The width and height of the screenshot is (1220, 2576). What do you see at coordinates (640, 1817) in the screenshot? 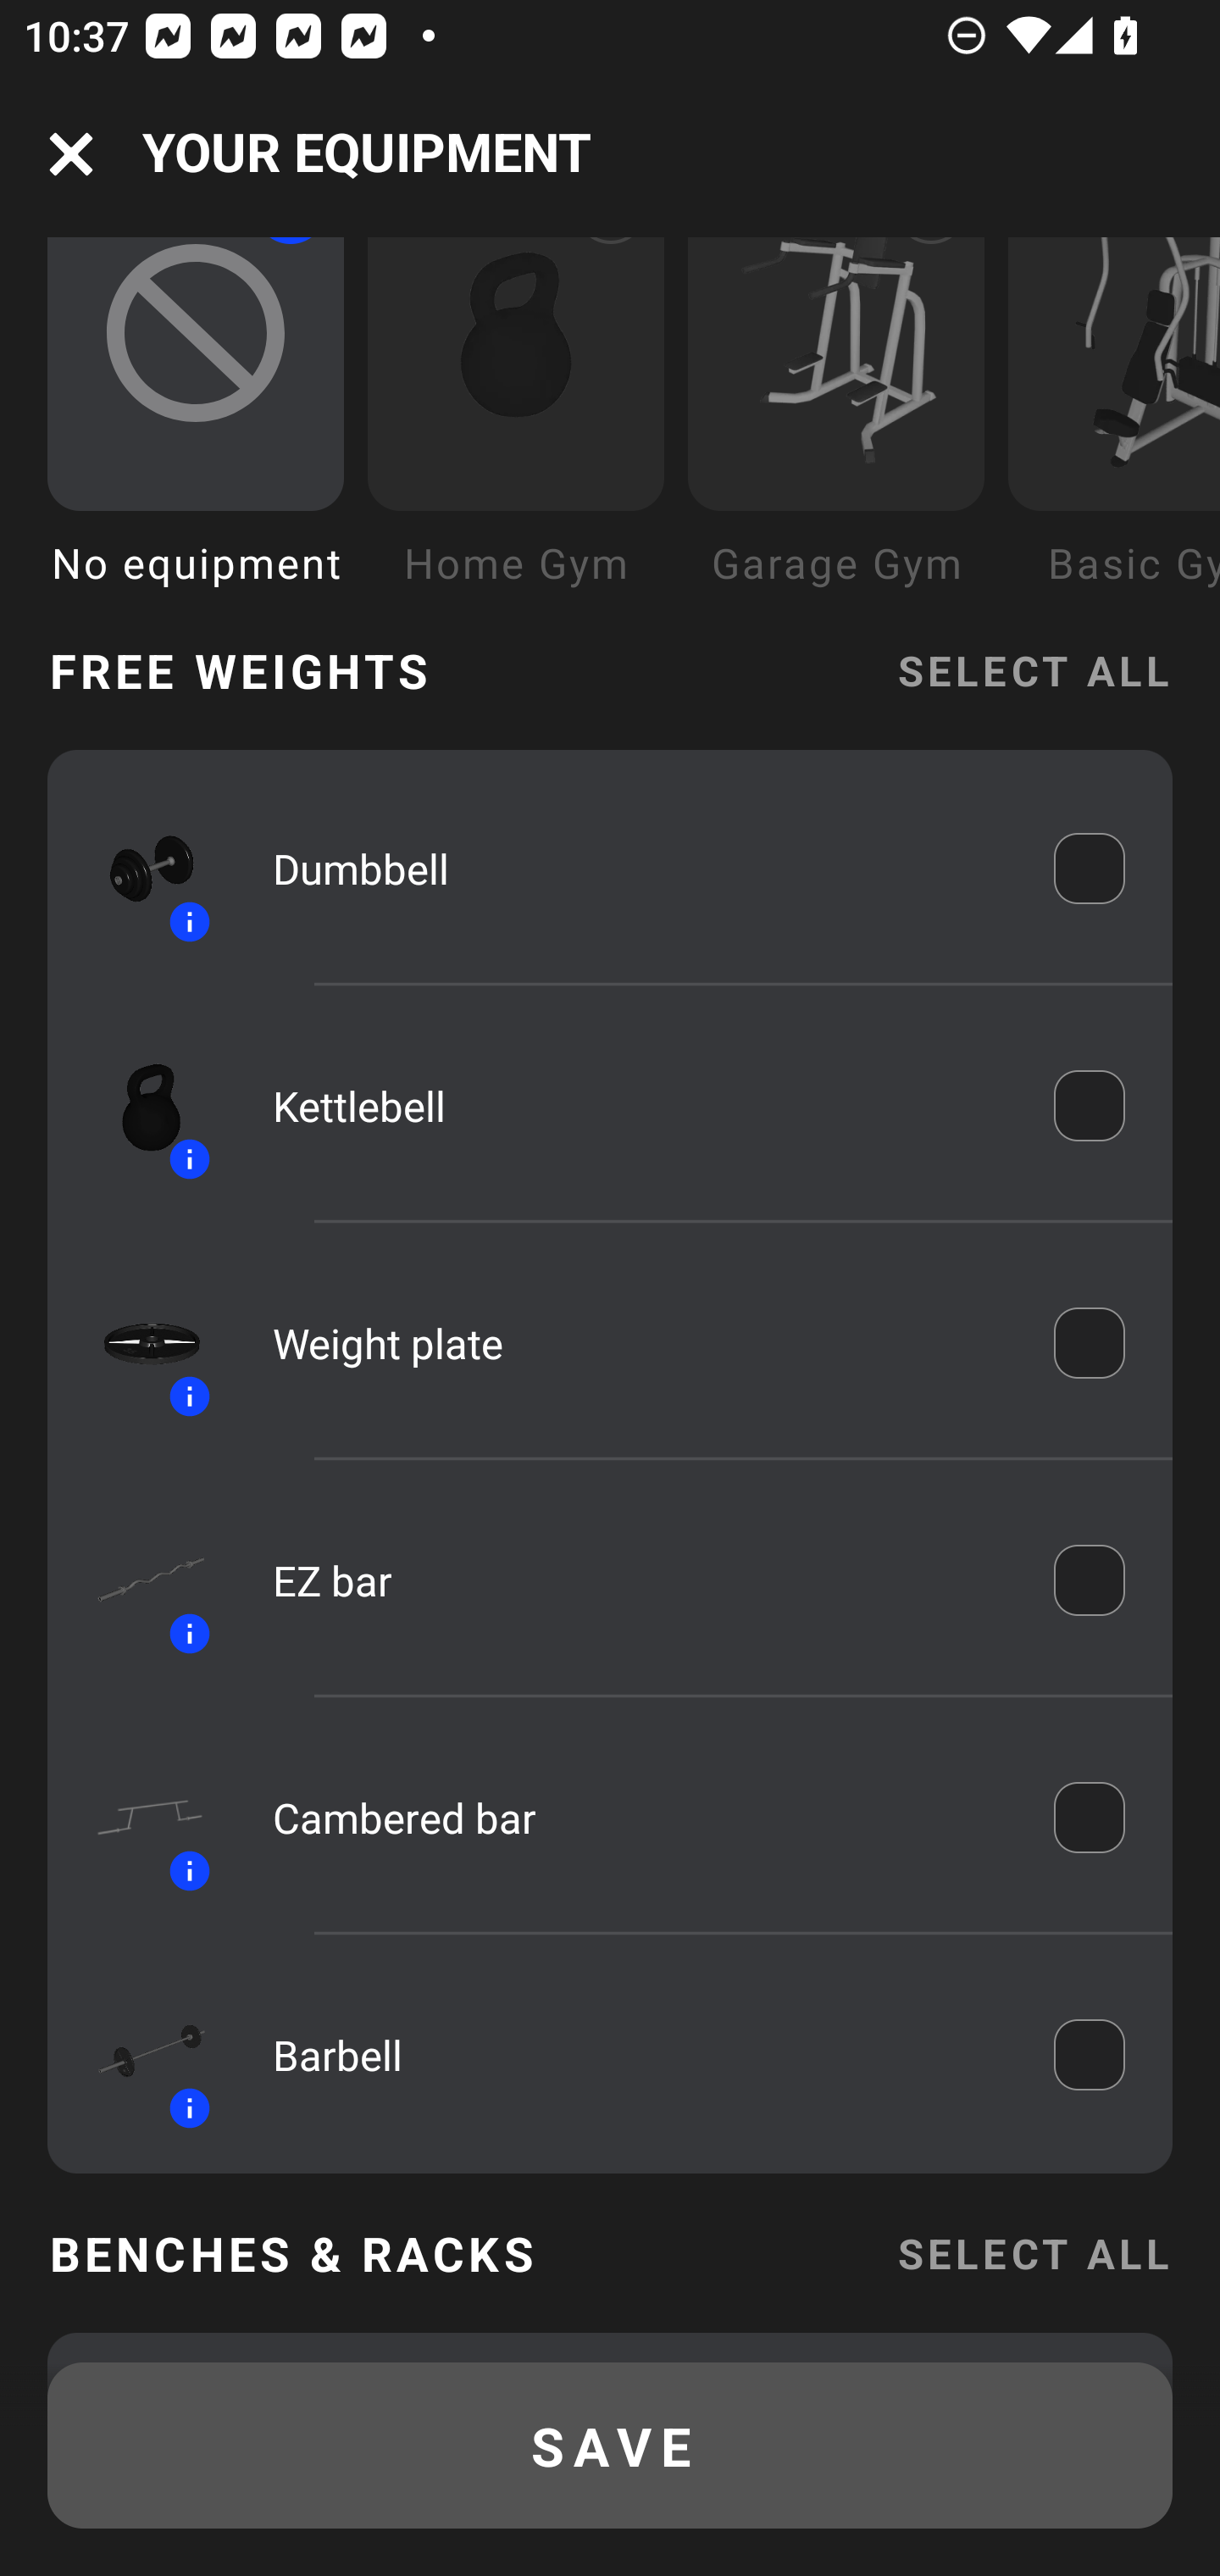
I see `Cambered bar` at bounding box center [640, 1817].